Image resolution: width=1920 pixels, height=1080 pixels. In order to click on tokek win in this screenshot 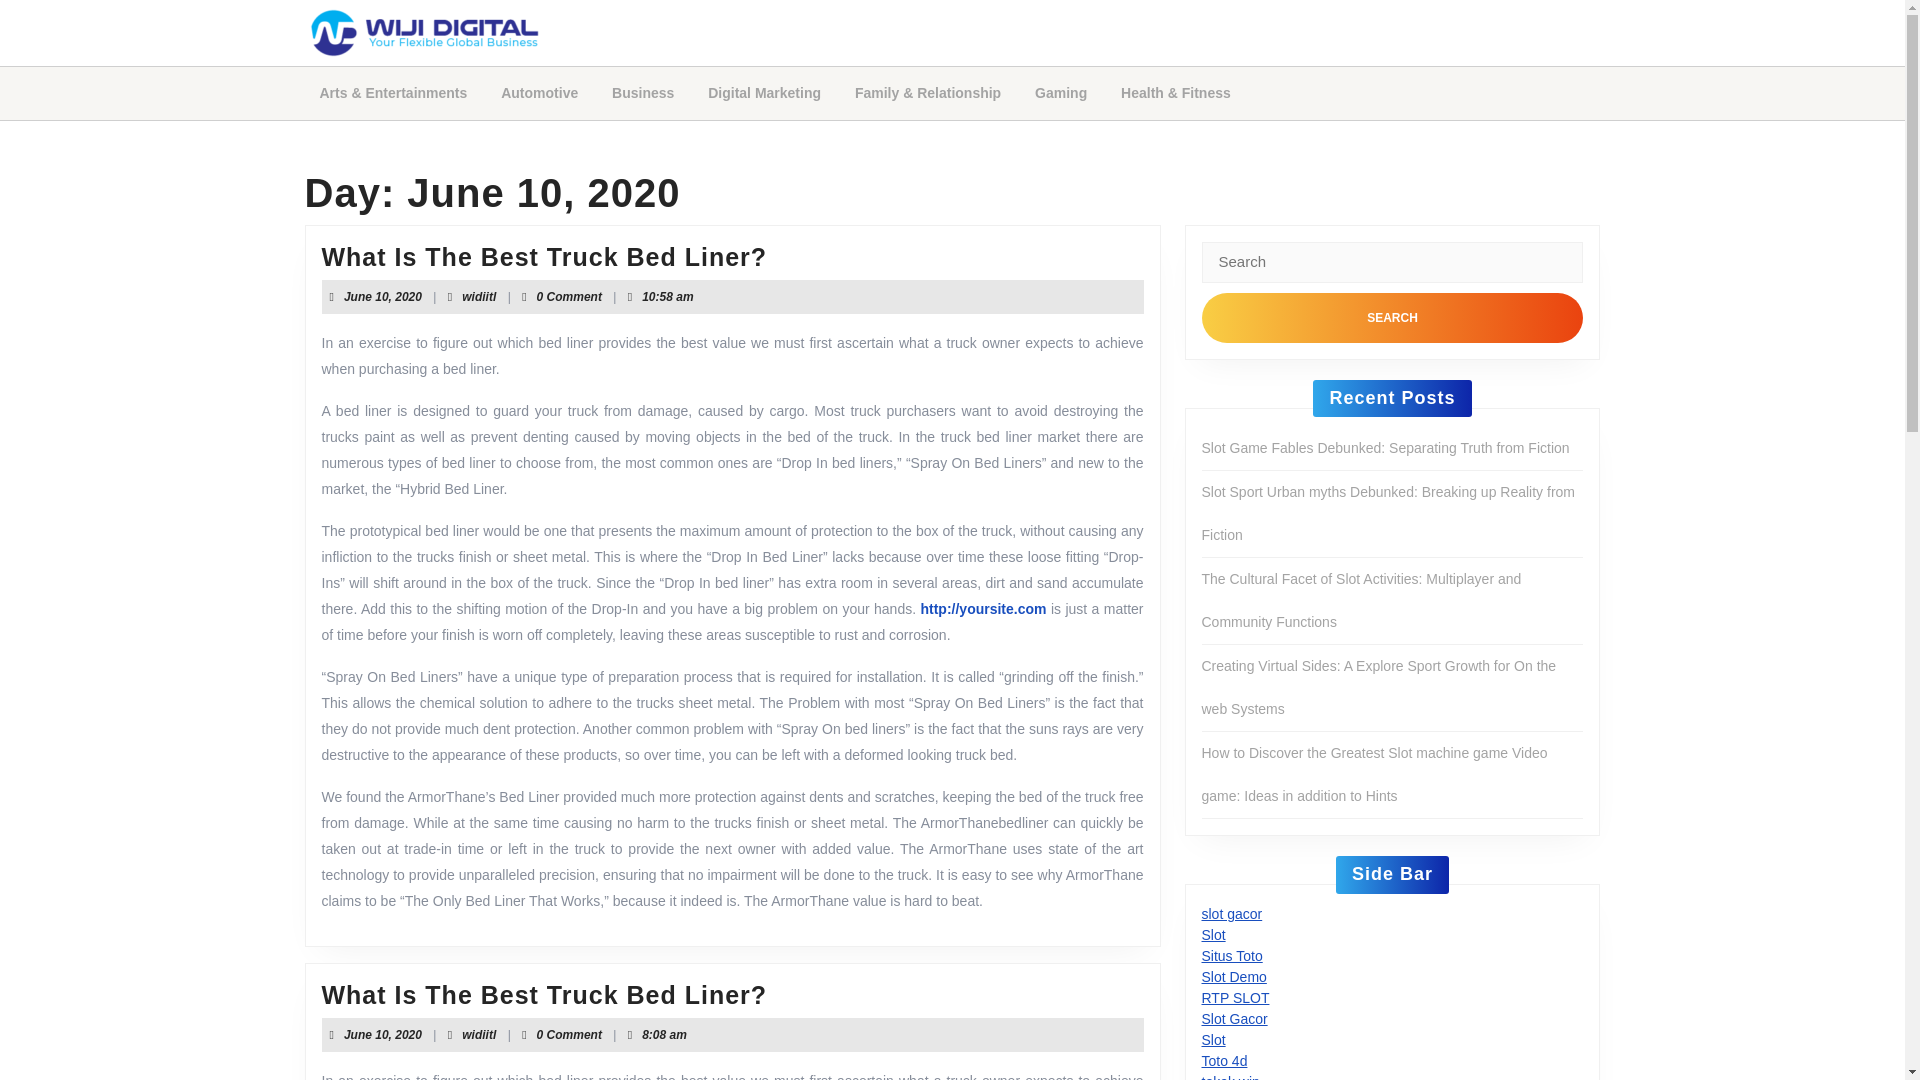, I will do `click(764, 93)`.